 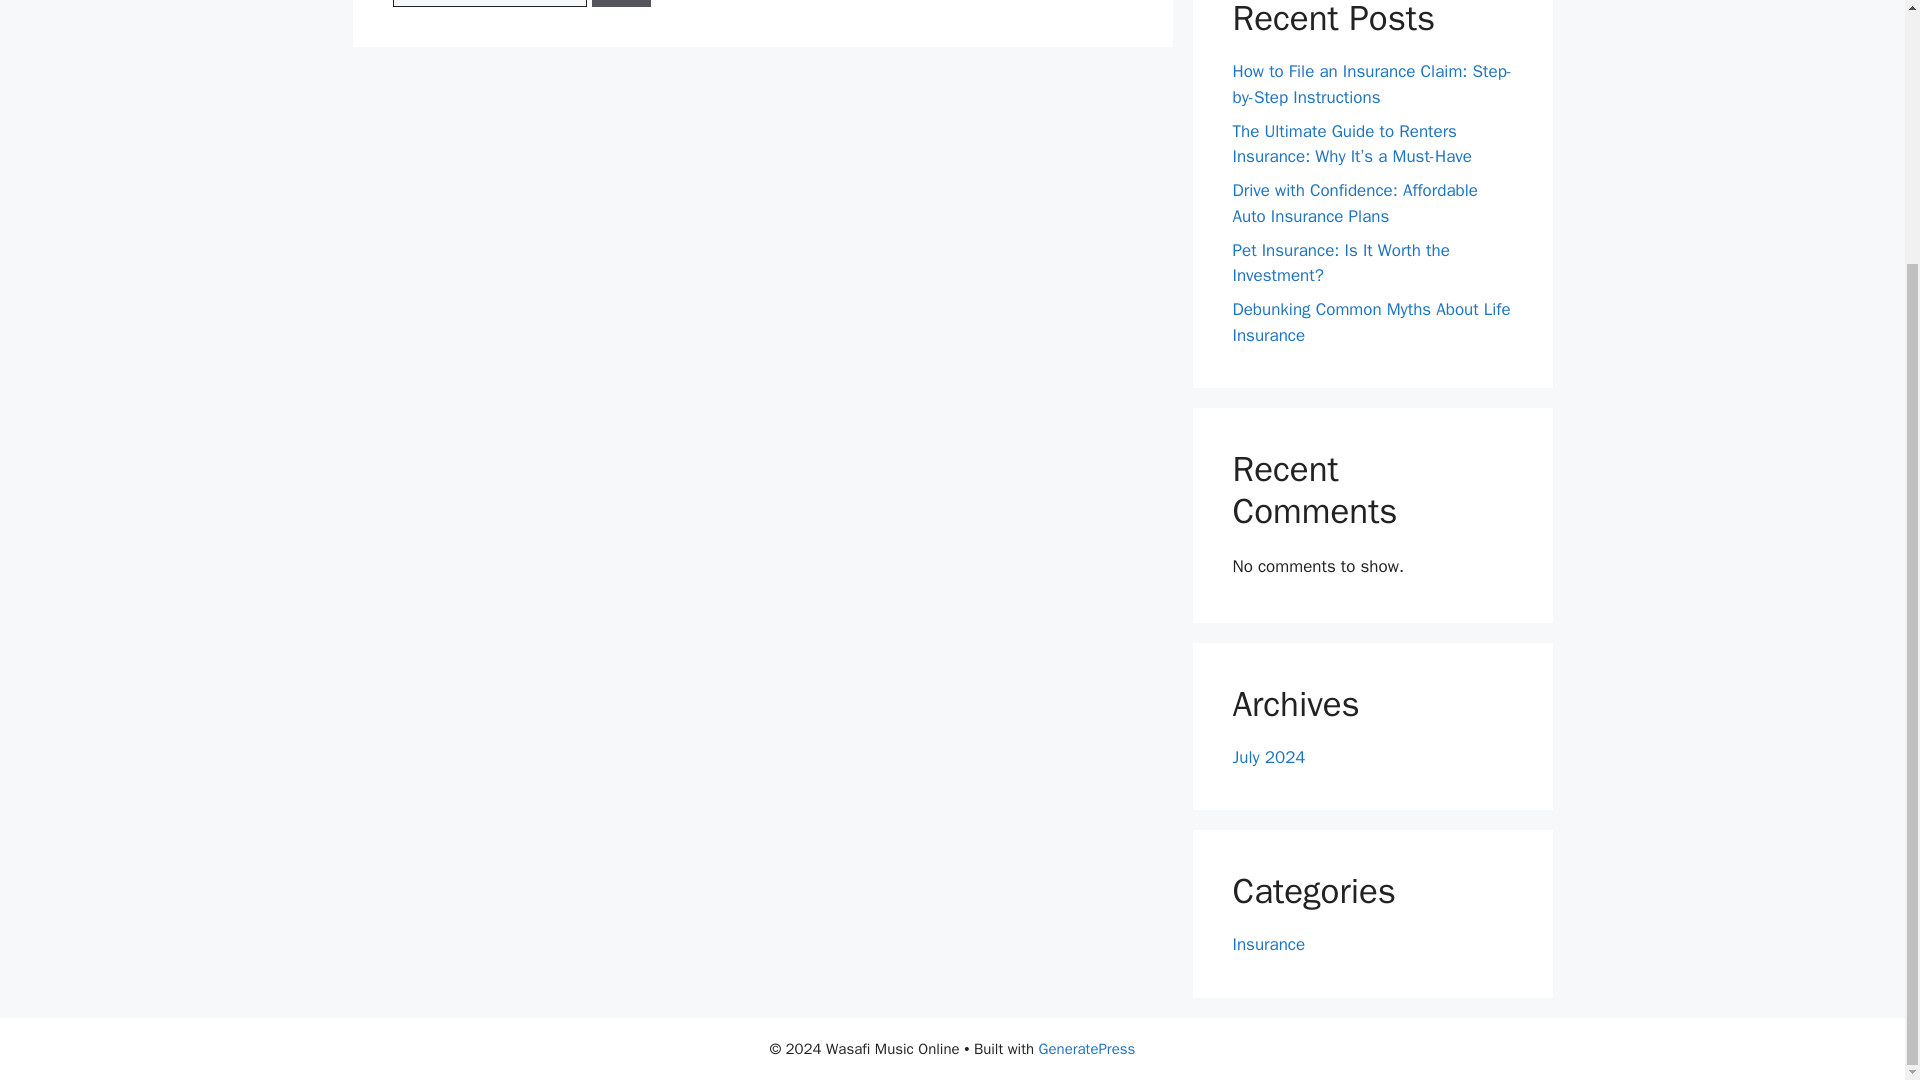 I want to click on GeneratePress, so click(x=1087, y=1049).